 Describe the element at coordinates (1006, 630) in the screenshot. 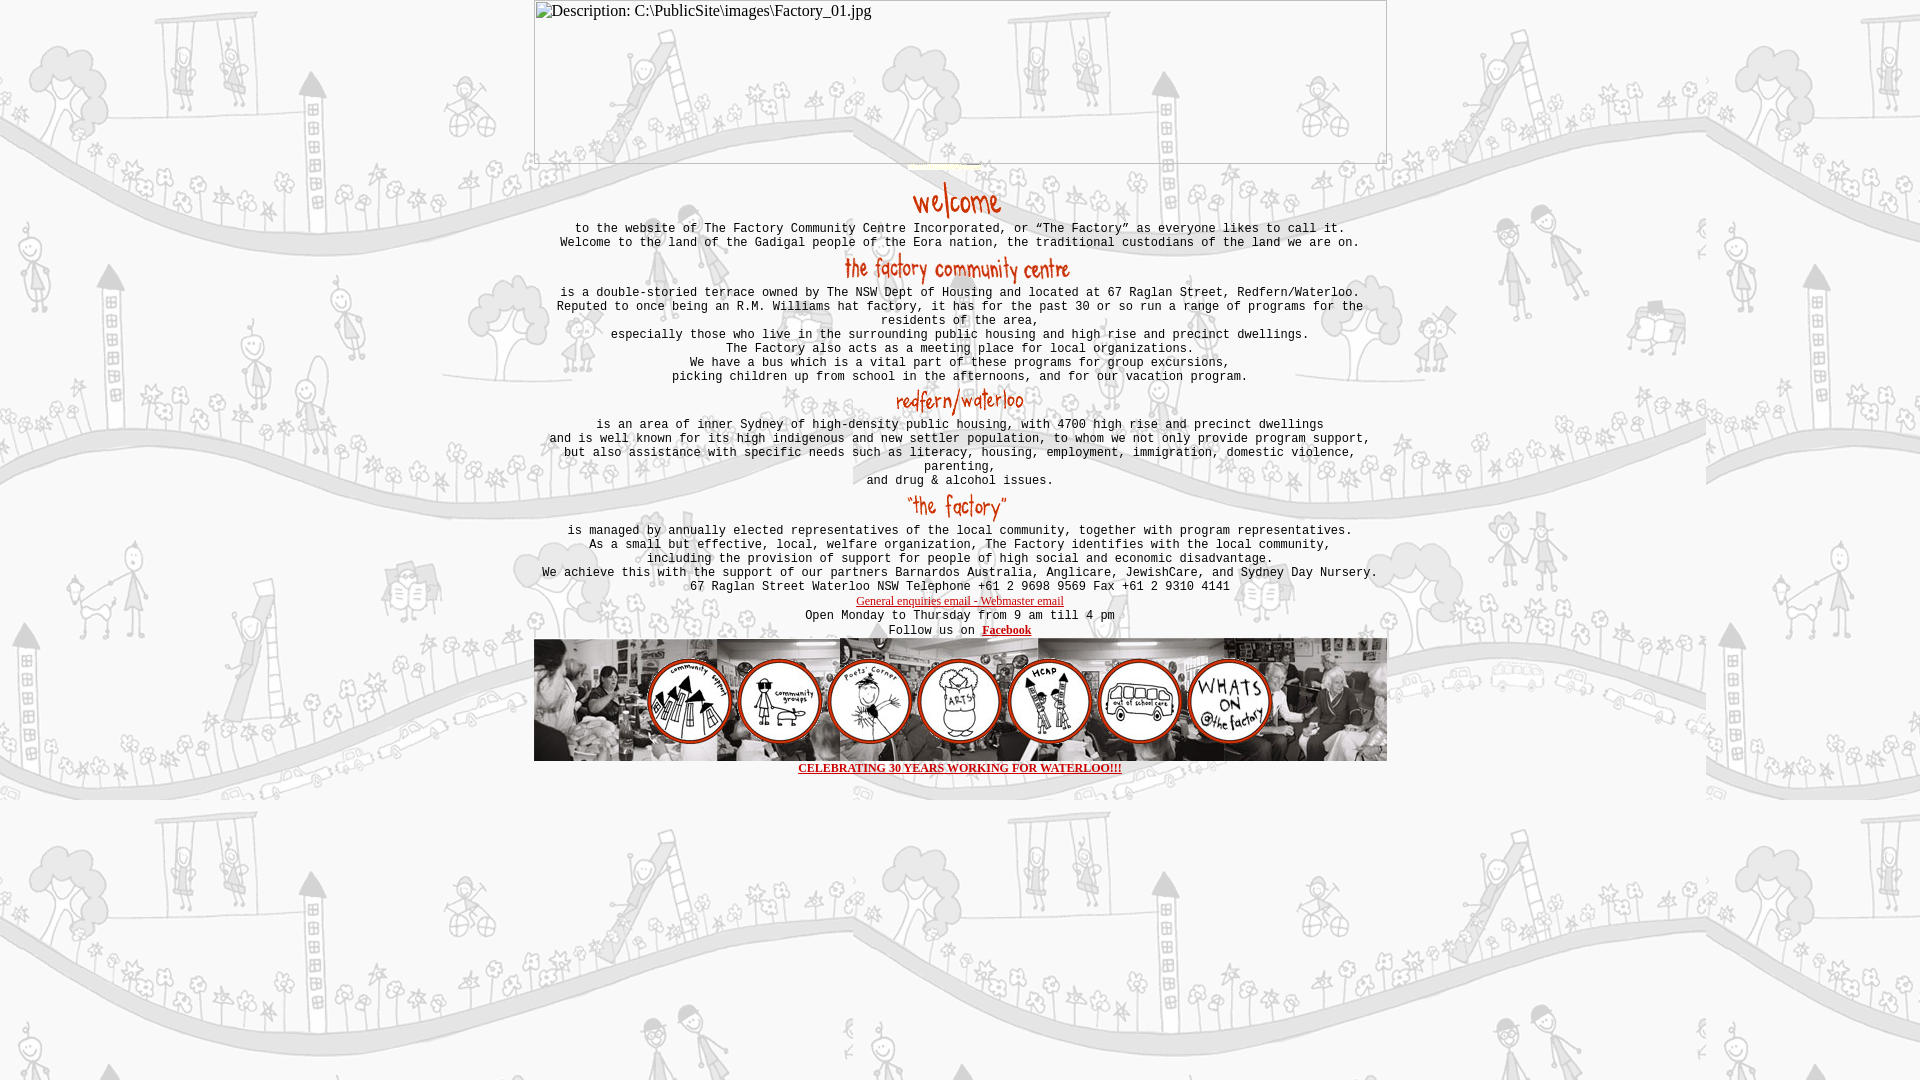

I see `Facebook` at that location.